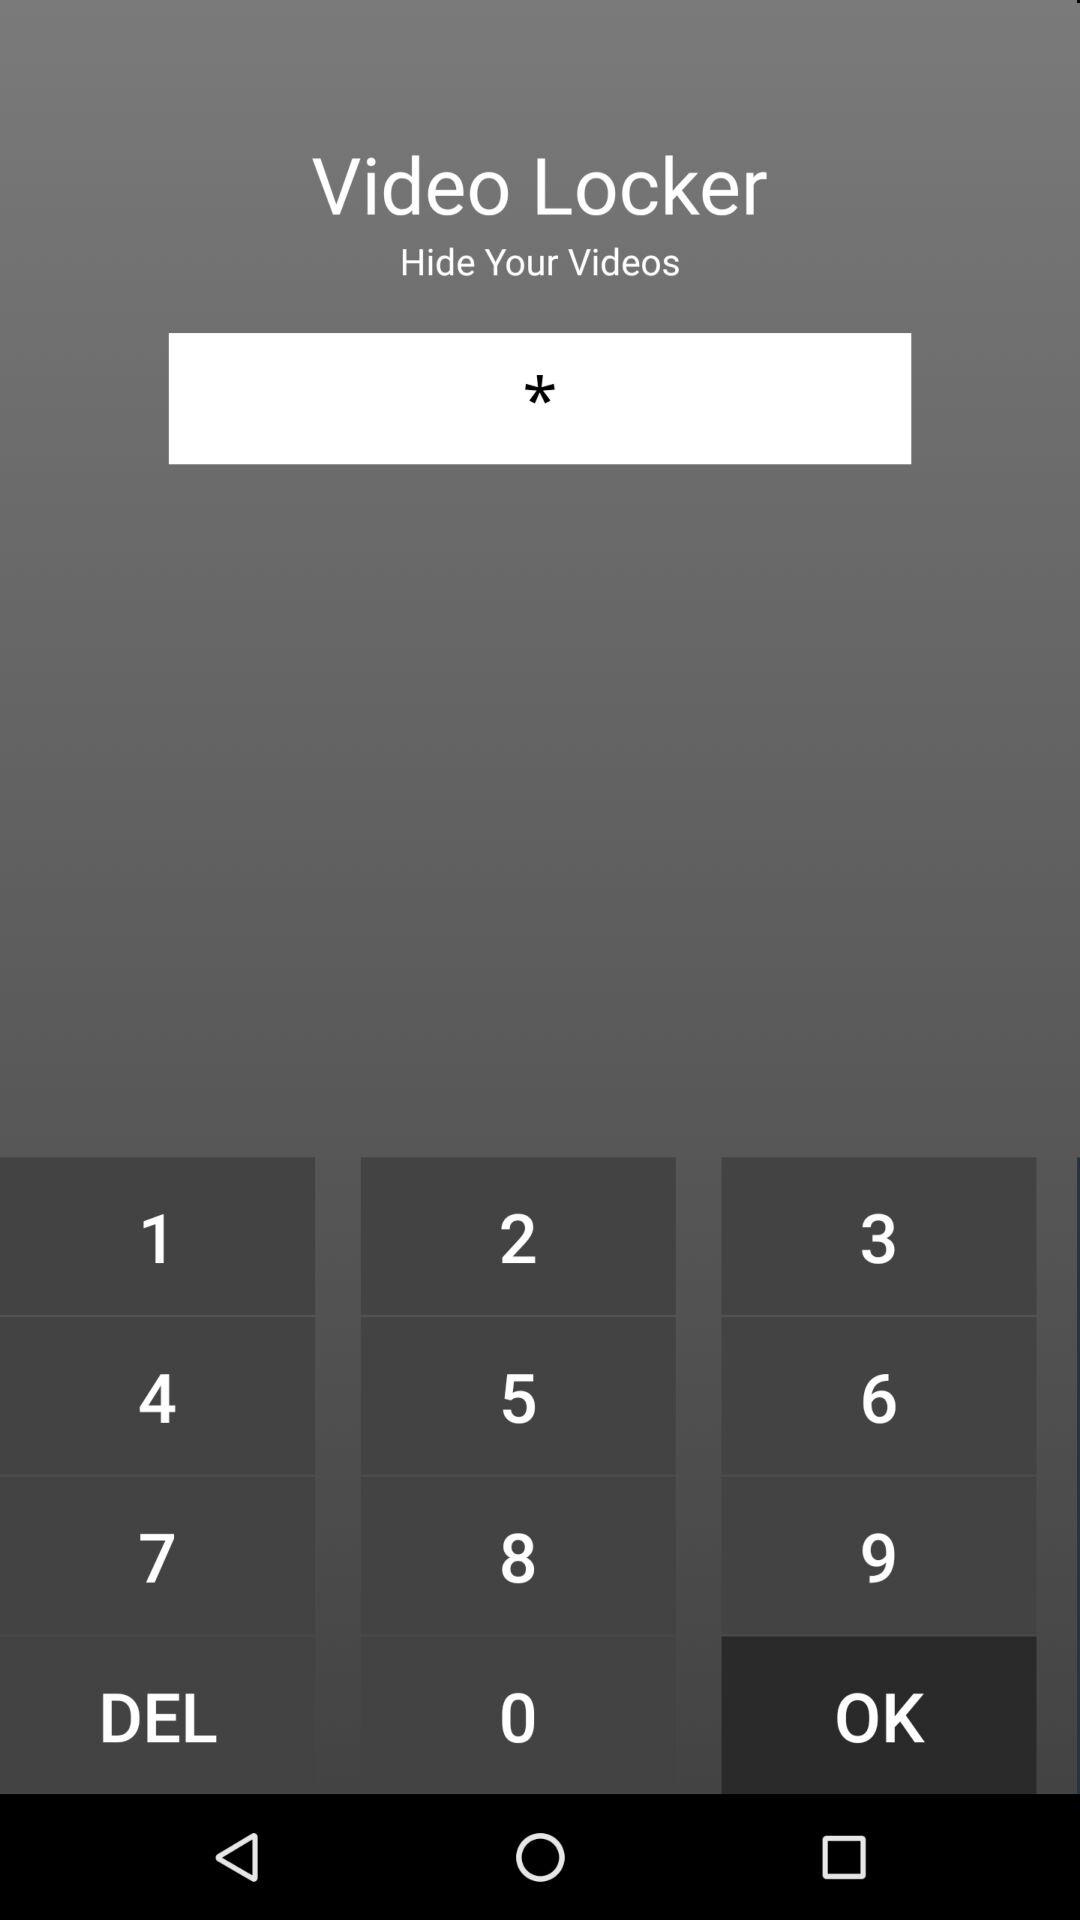 This screenshot has height=1920, width=1080. What do you see at coordinates (518, 1714) in the screenshot?
I see `turn on item to the left of the 9 item` at bounding box center [518, 1714].